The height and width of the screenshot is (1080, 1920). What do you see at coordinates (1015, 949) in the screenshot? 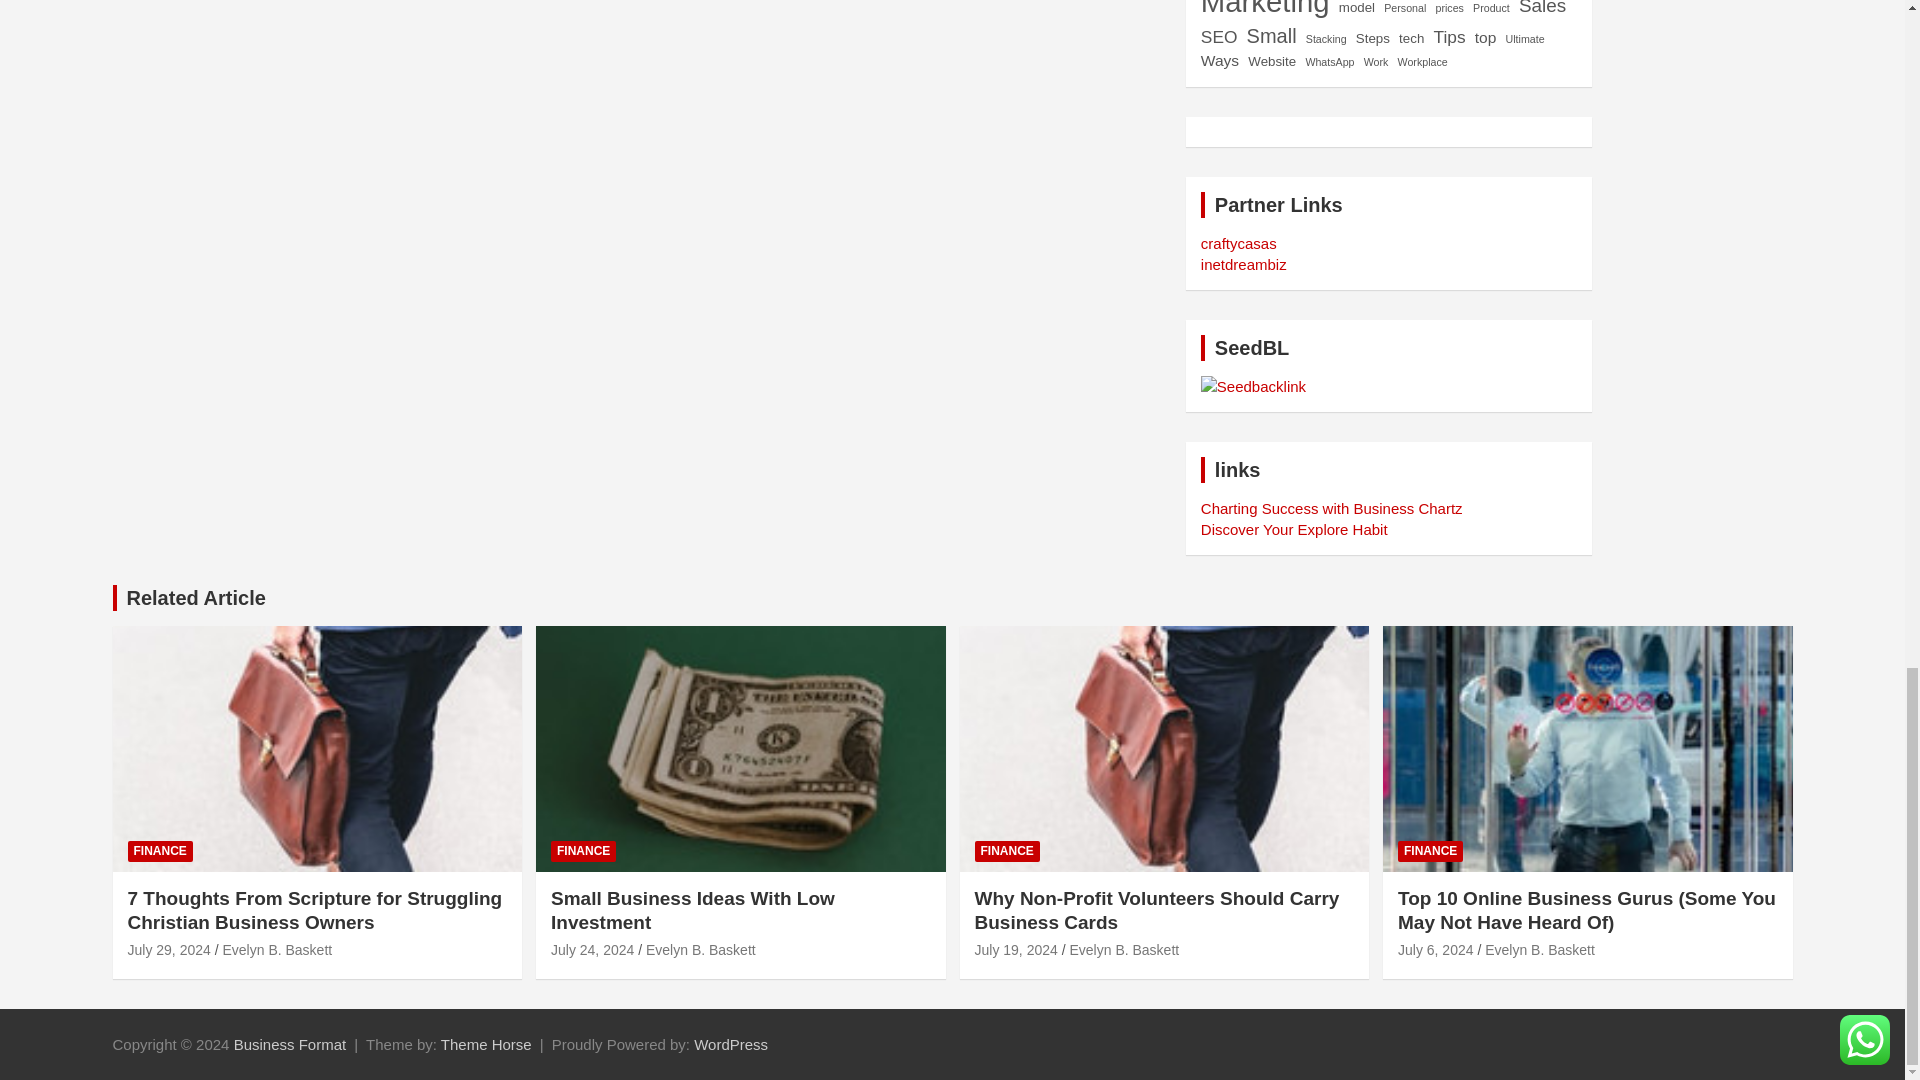
I see `Why Non-Profit Volunteers Should Carry Business Cards` at bounding box center [1015, 949].